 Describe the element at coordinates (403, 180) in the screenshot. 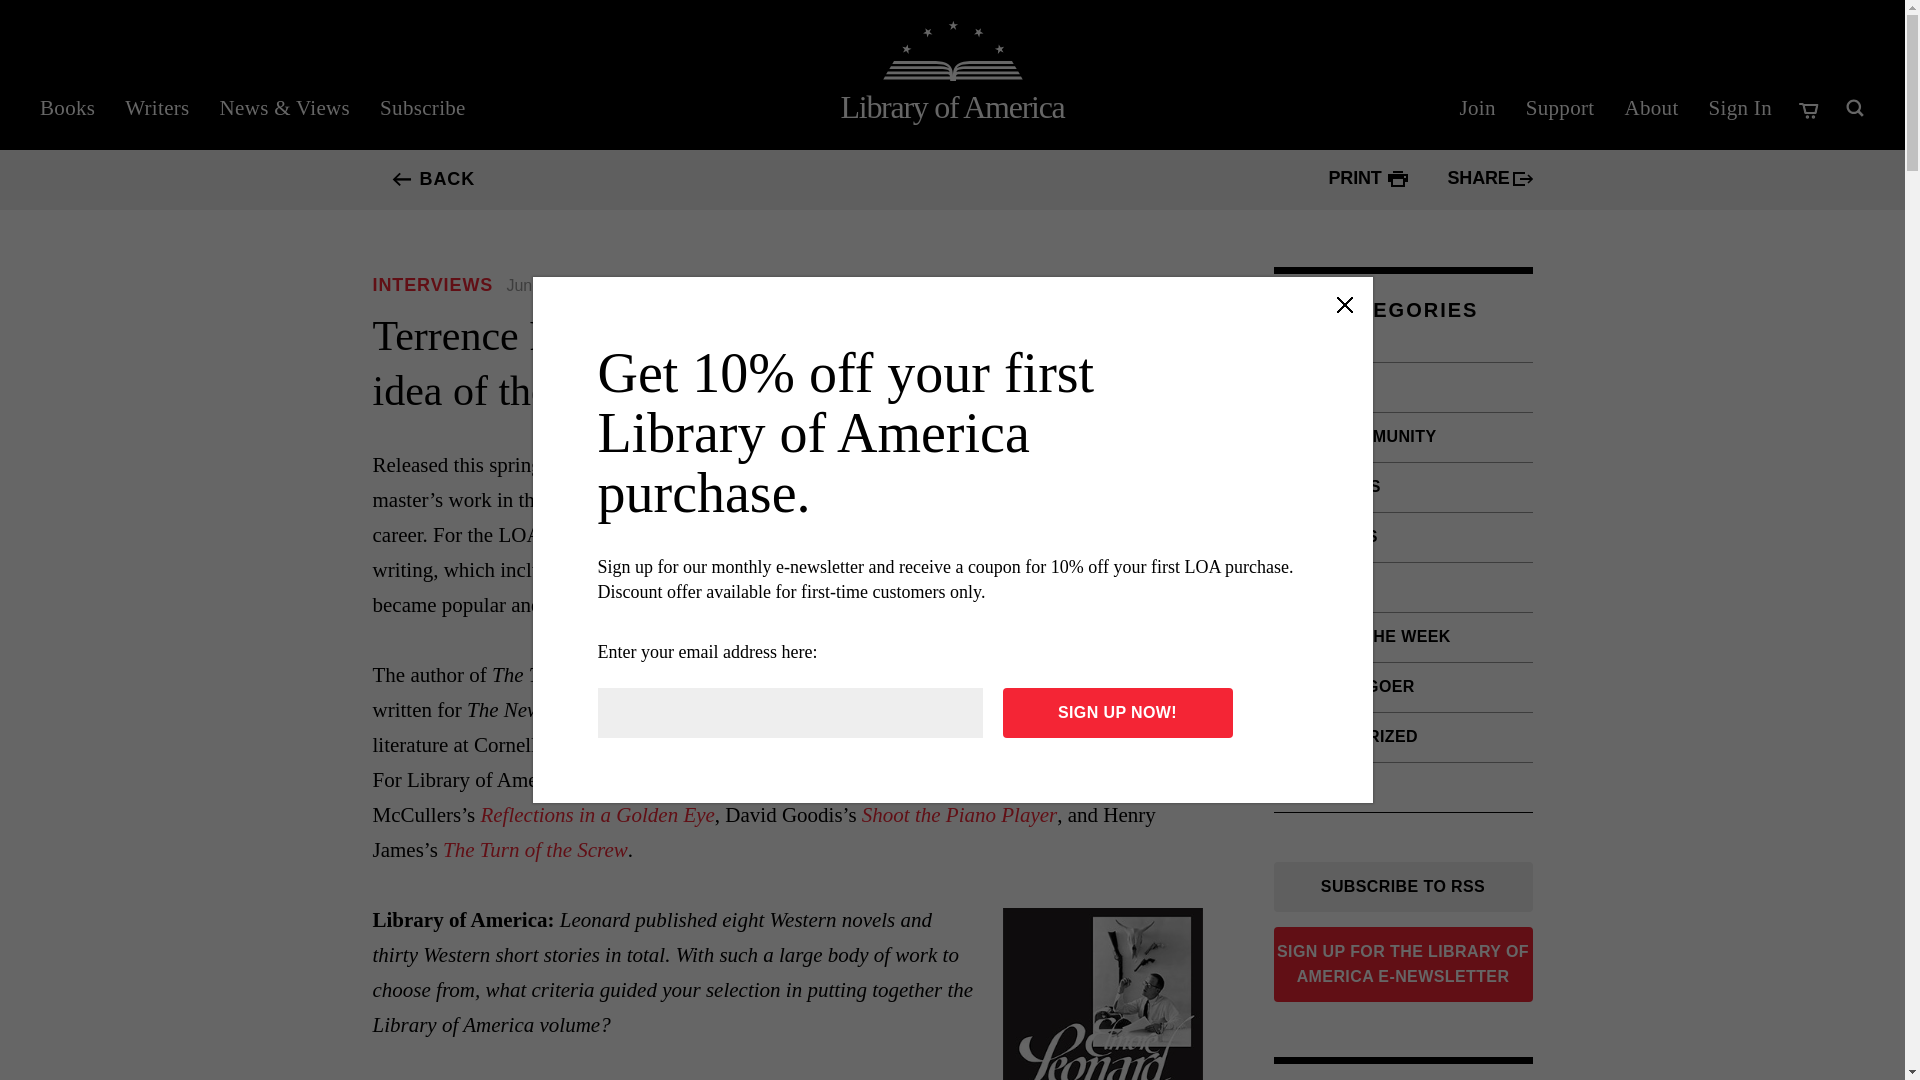

I see `Back` at that location.